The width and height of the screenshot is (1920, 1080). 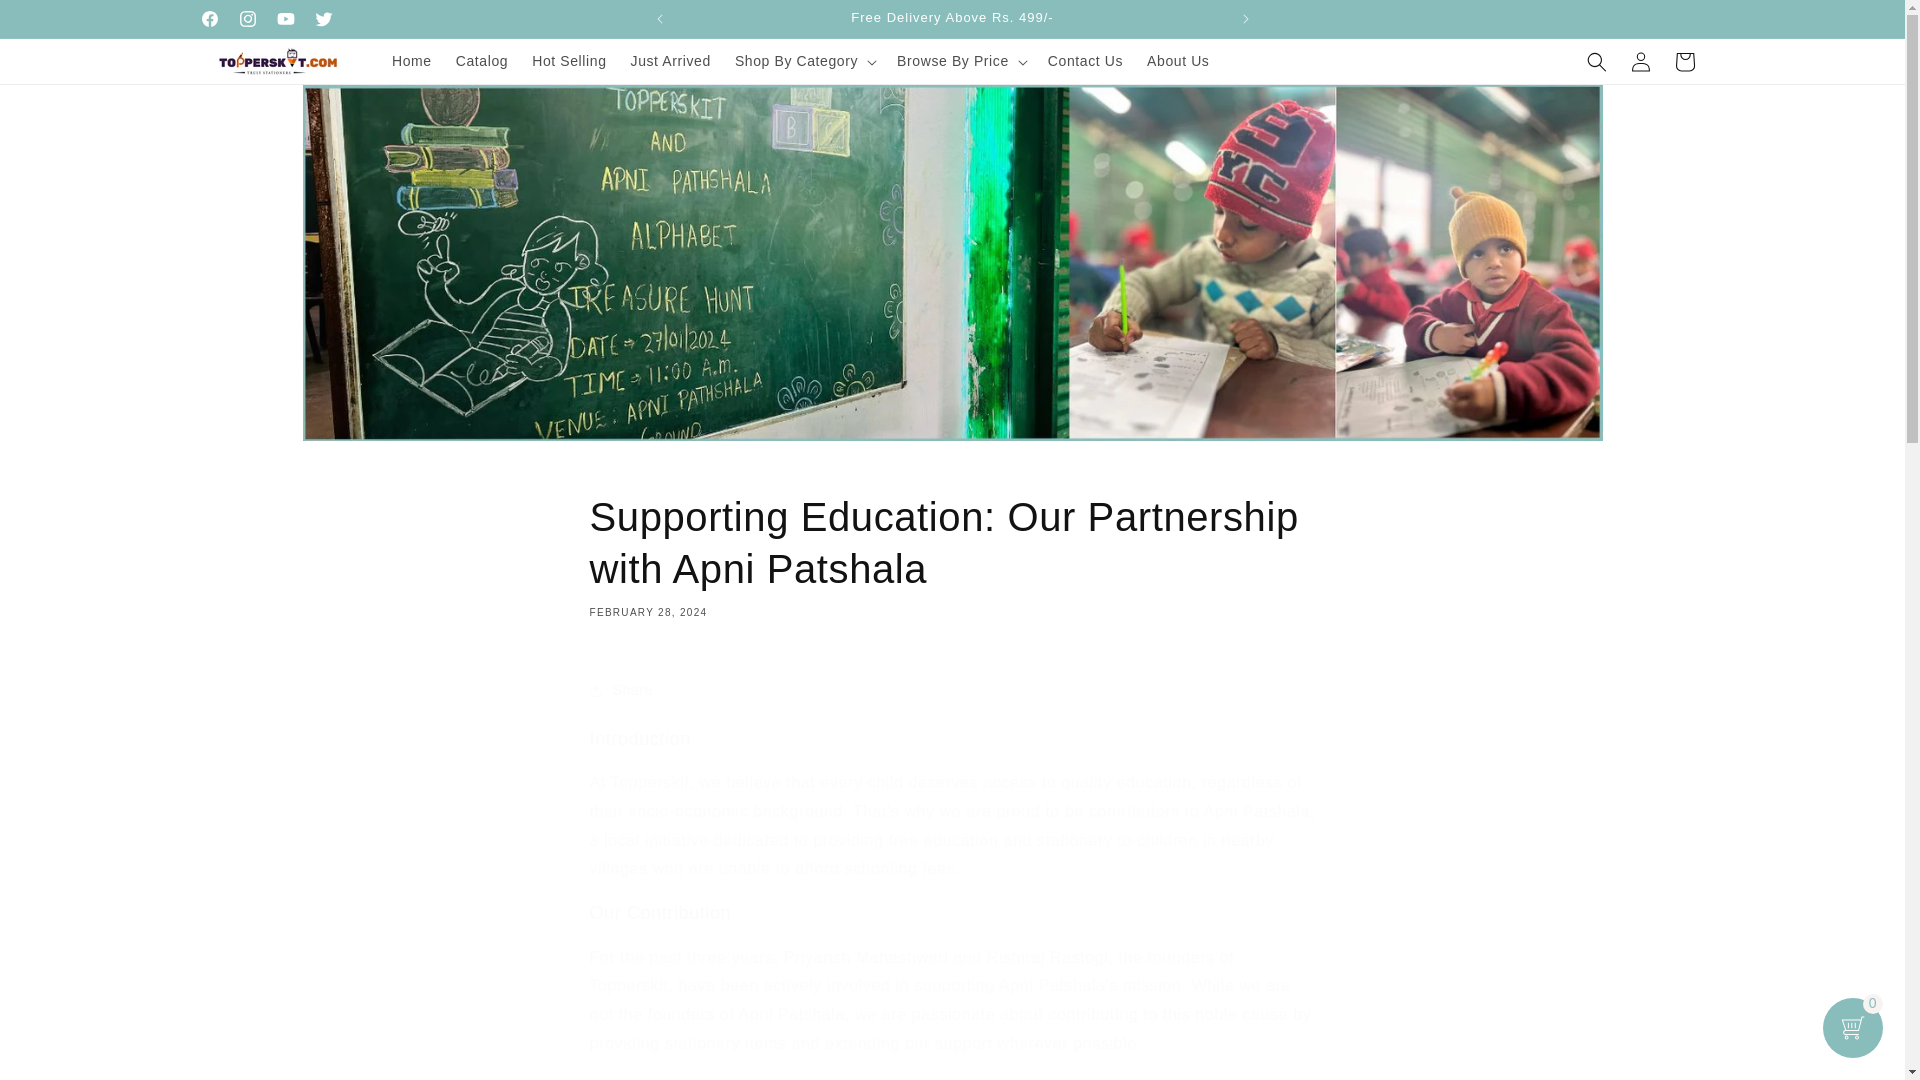 What do you see at coordinates (670, 60) in the screenshot?
I see `Just Arrived` at bounding box center [670, 60].